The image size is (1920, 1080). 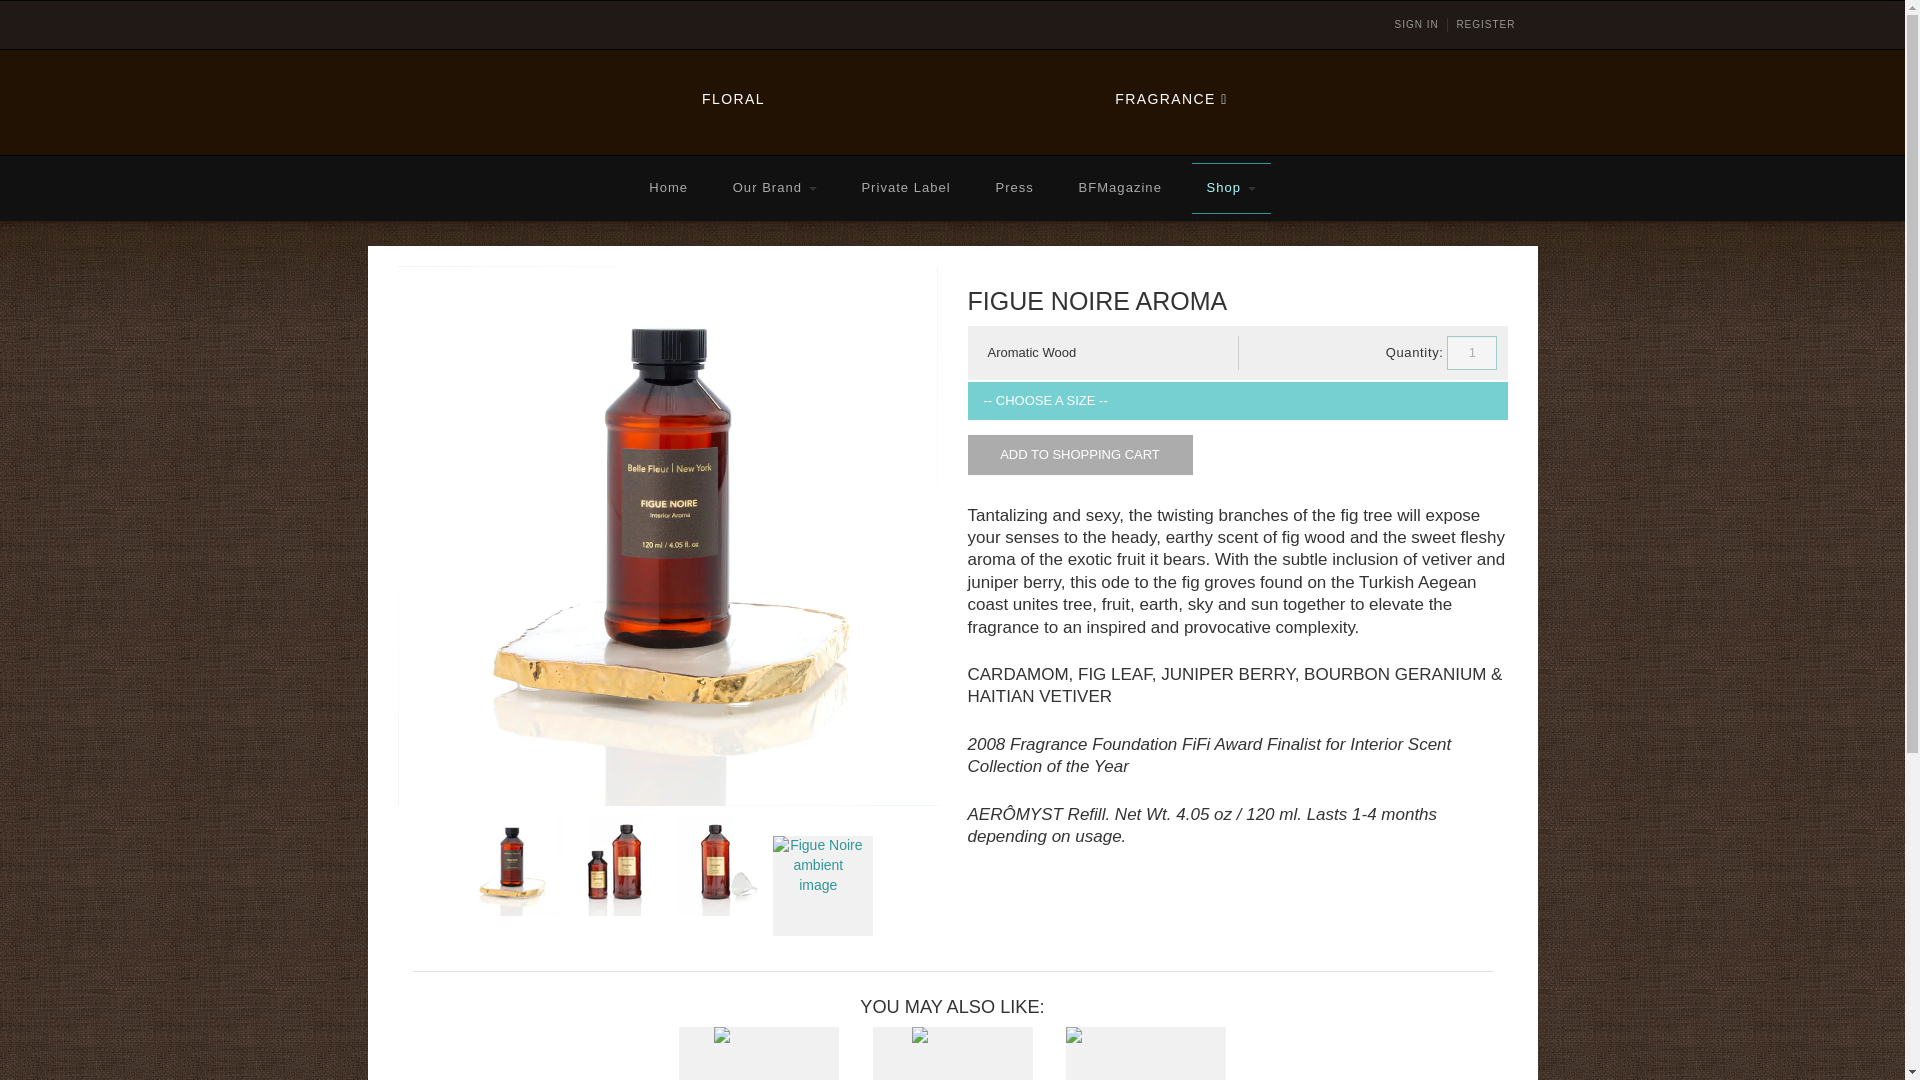 I want to click on Figue Noire, so click(x=512, y=866).